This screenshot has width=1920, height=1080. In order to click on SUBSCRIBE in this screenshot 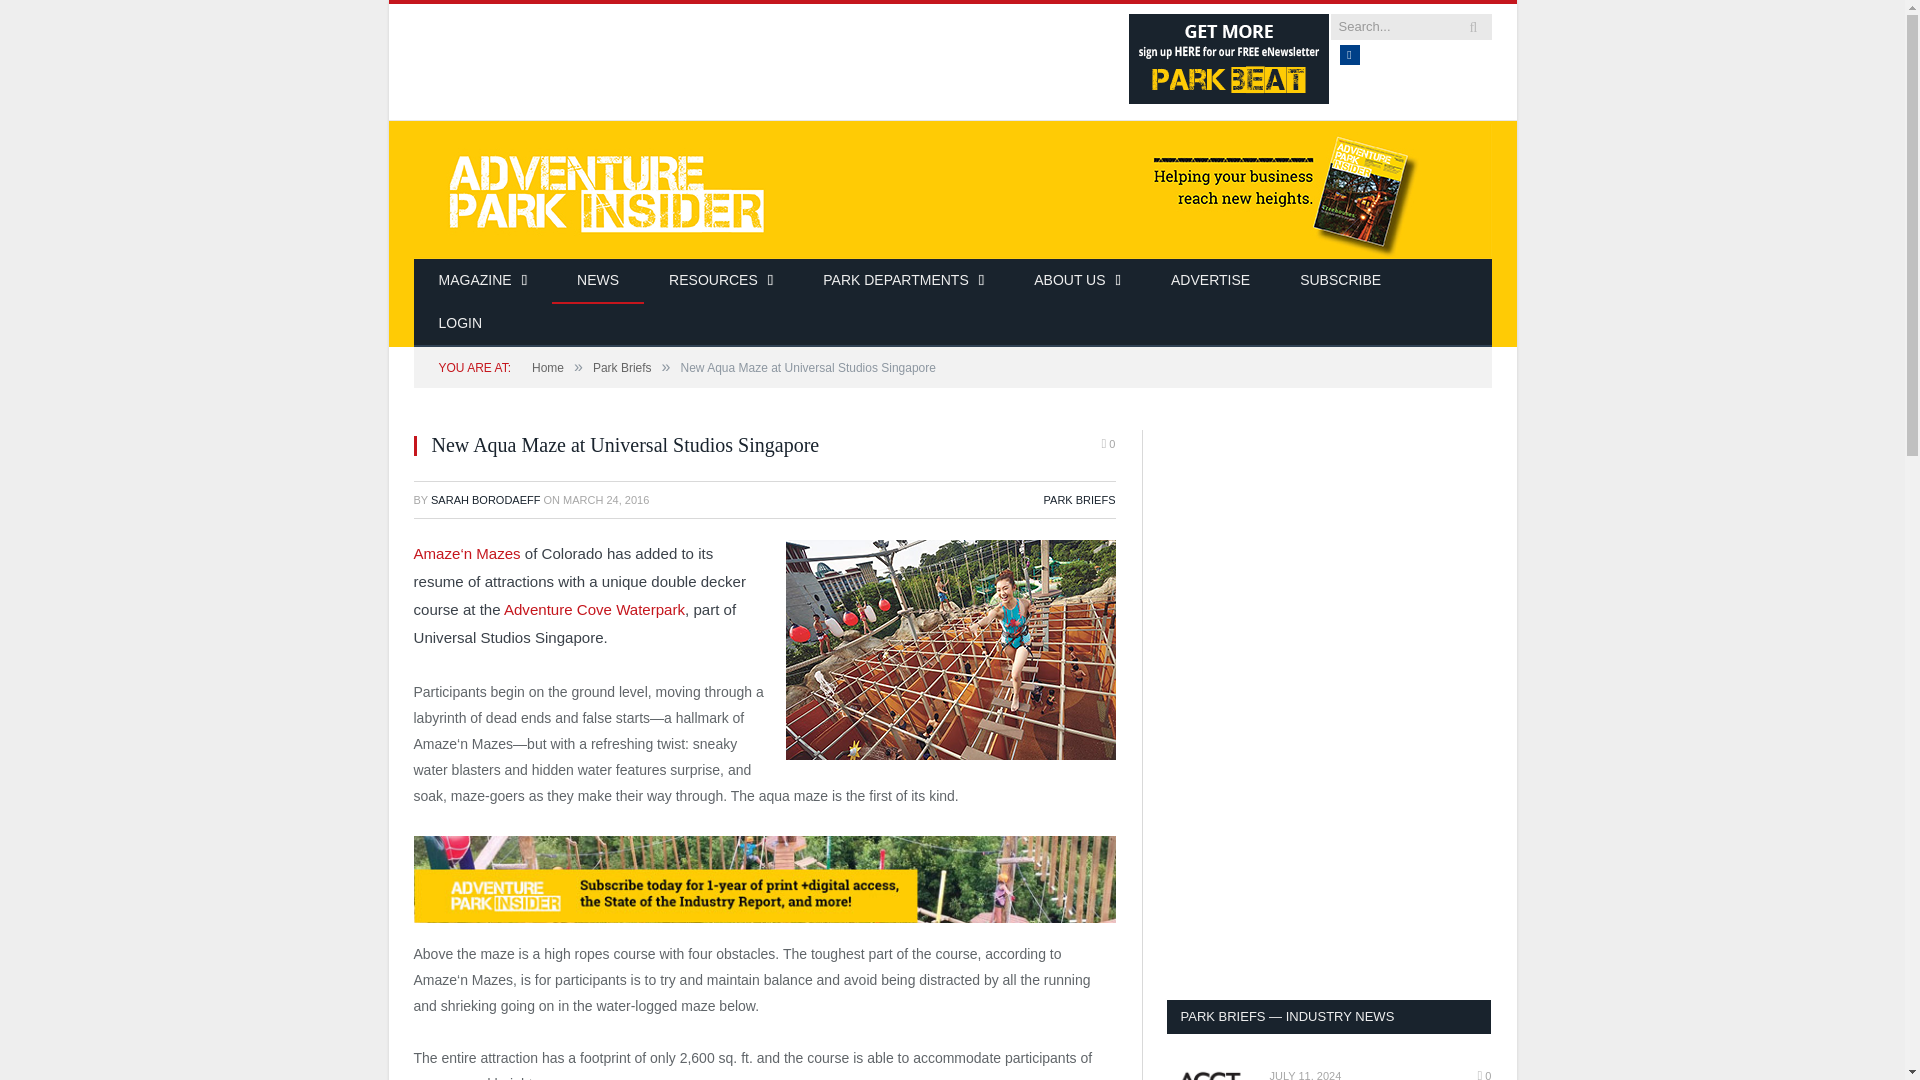, I will do `click(1340, 281)`.